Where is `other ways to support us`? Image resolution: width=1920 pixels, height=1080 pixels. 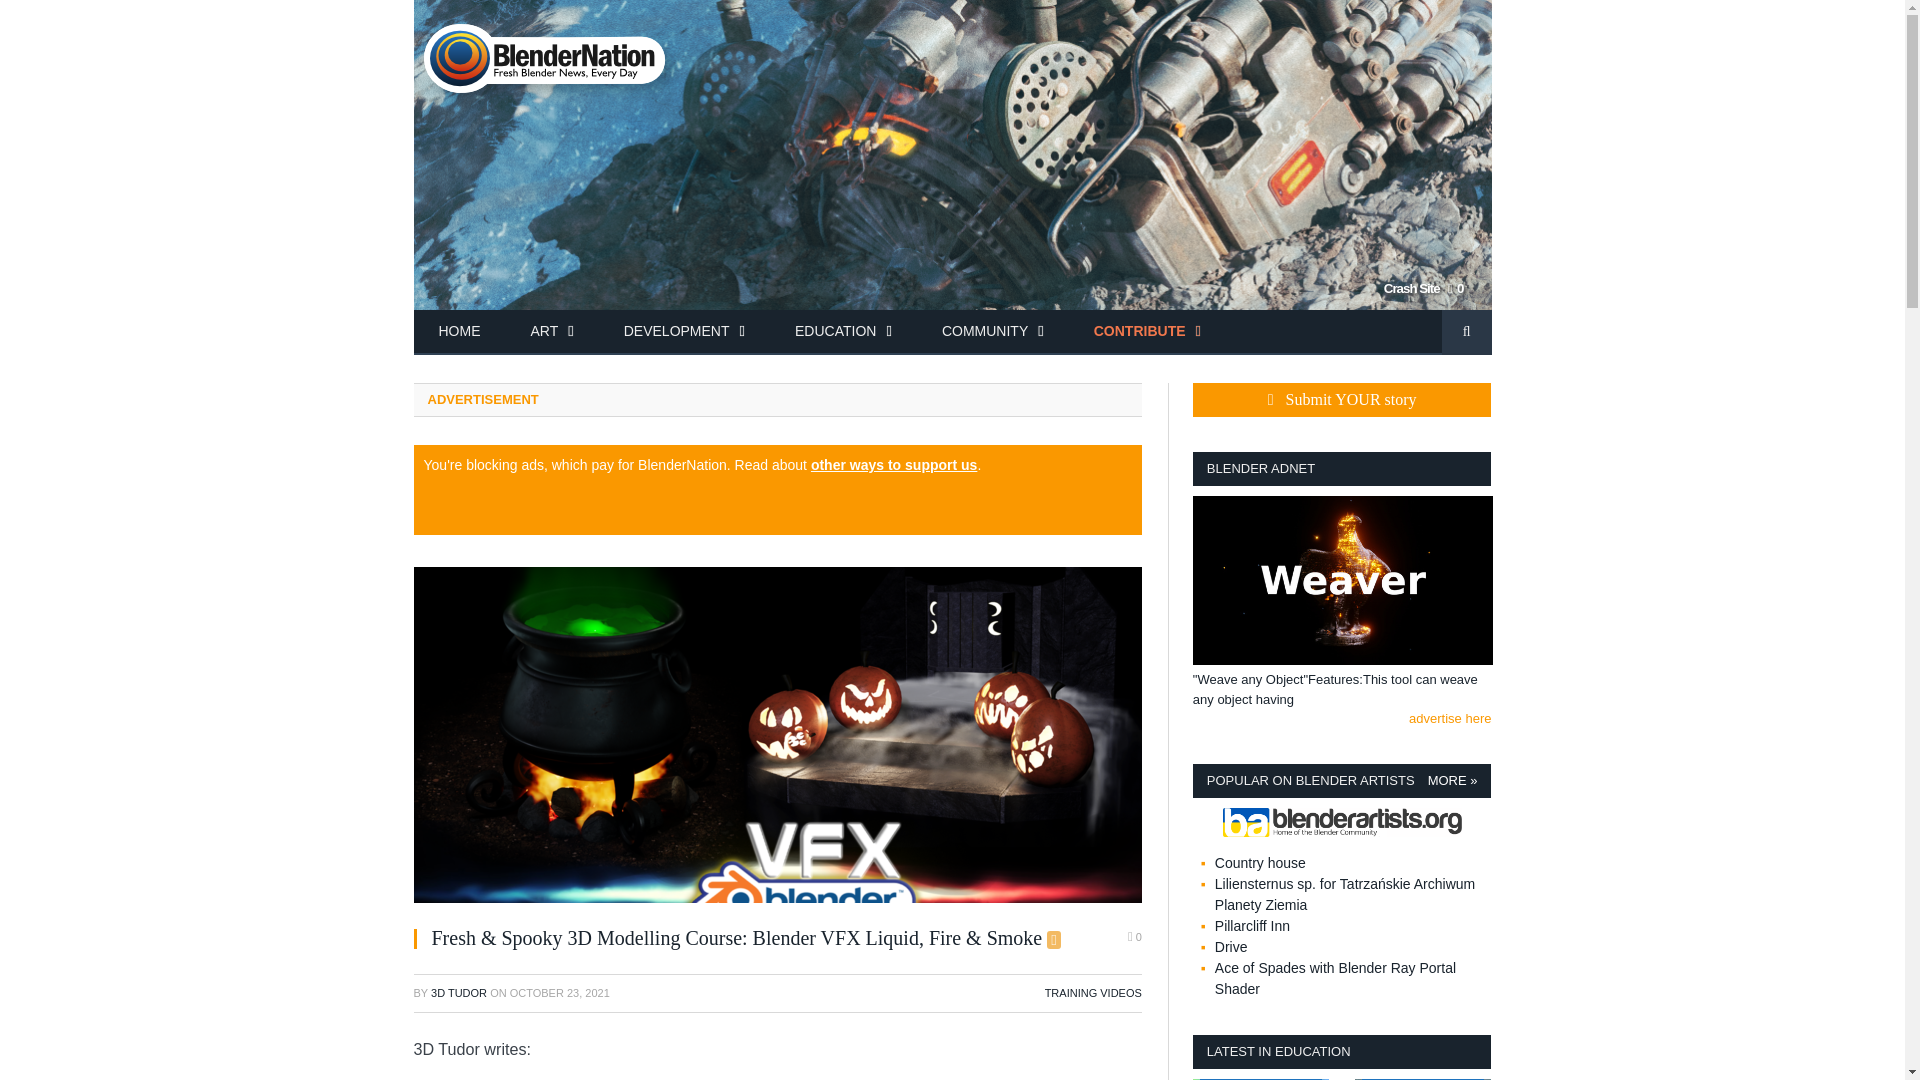 other ways to support us is located at coordinates (894, 464).